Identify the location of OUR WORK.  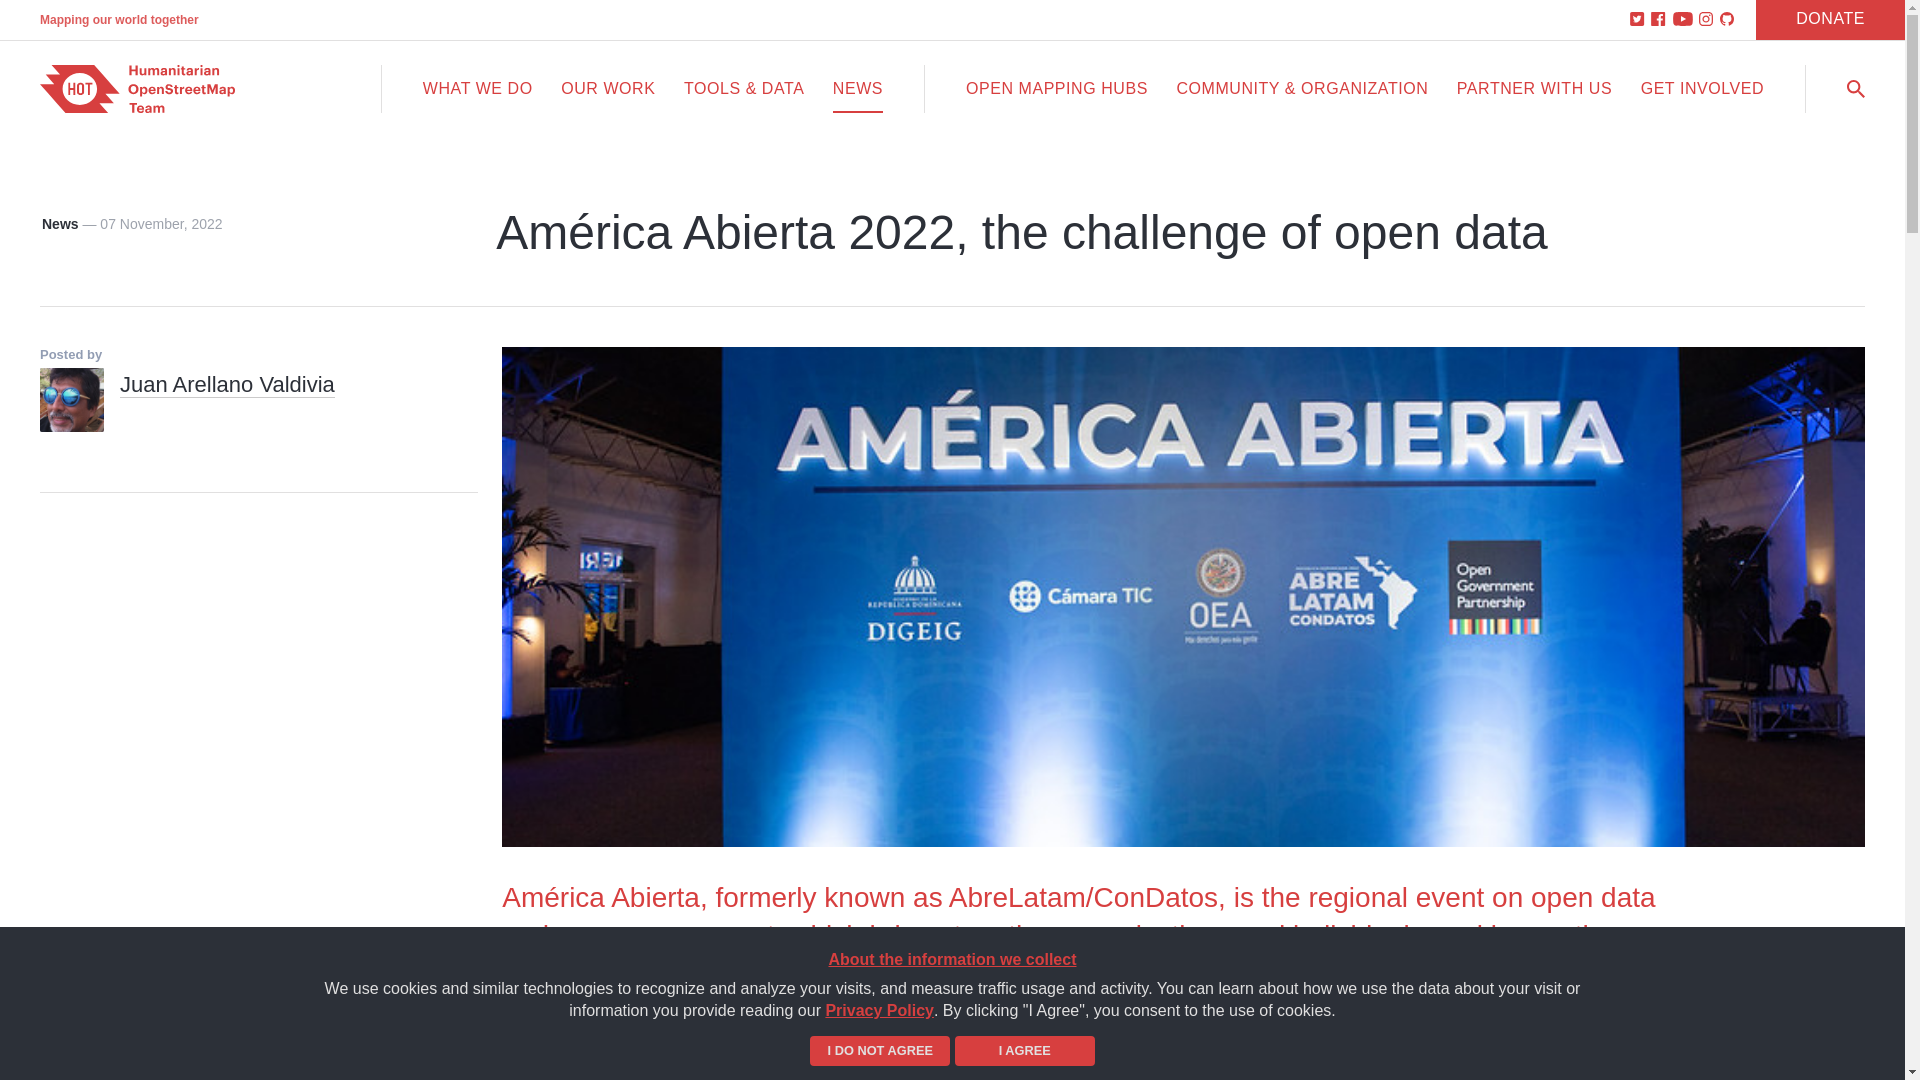
(607, 88).